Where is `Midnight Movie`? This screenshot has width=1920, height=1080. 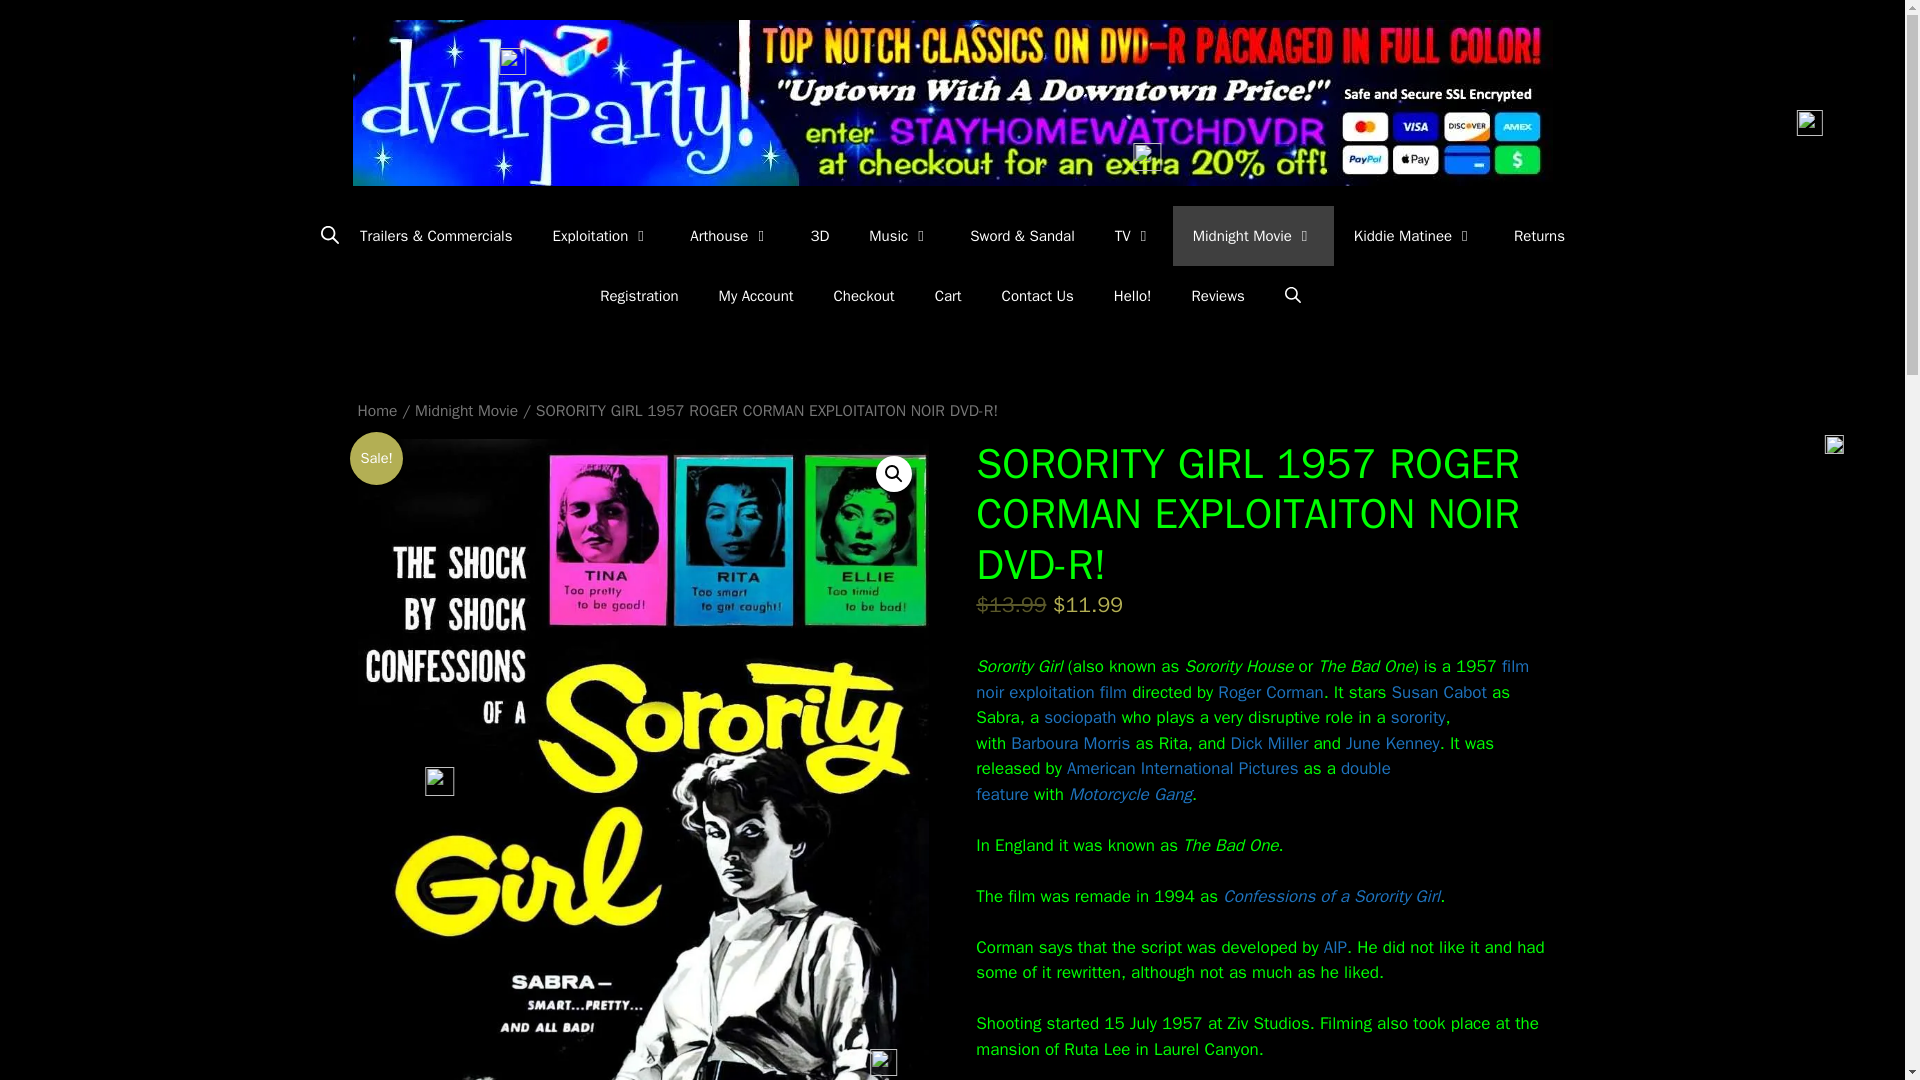
Midnight Movie is located at coordinates (1254, 236).